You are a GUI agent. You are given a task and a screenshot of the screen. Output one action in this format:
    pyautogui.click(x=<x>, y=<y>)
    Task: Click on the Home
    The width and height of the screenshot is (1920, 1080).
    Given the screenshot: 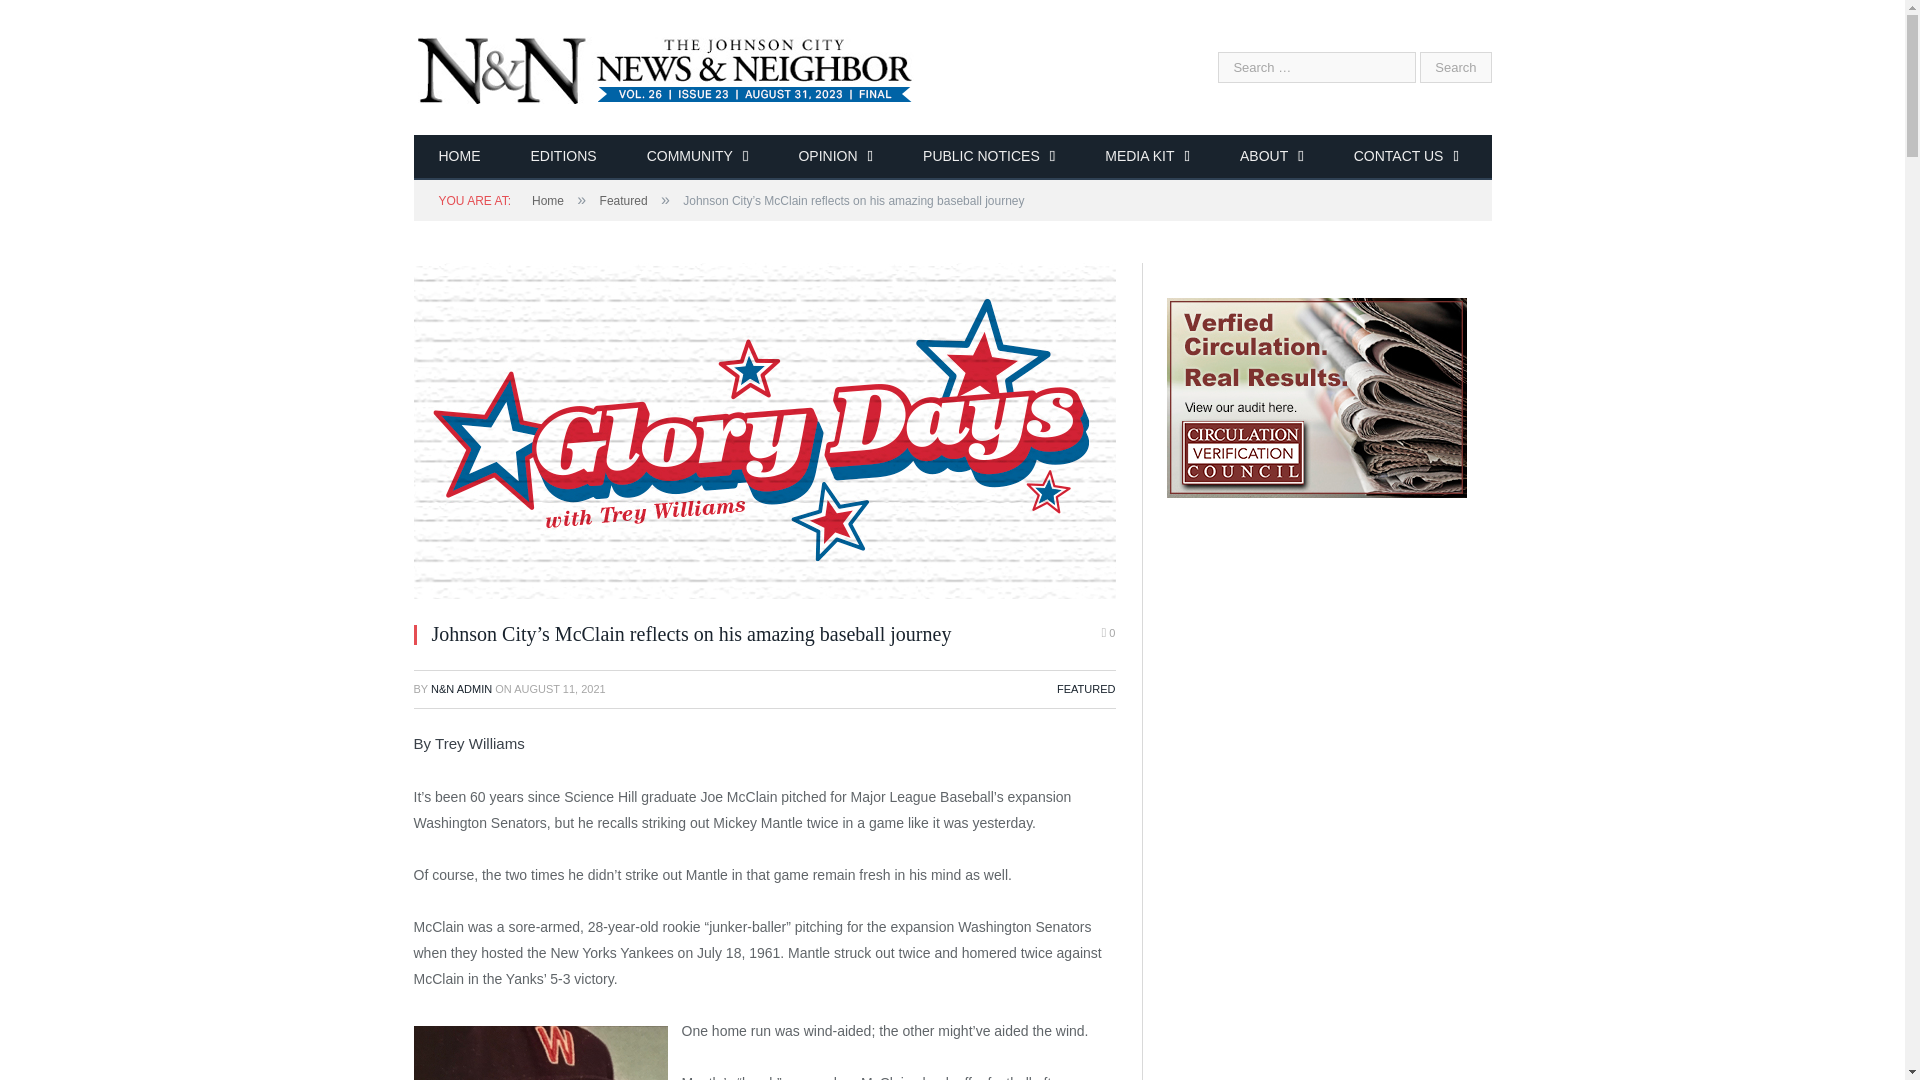 What is the action you would take?
    pyautogui.click(x=548, y=201)
    